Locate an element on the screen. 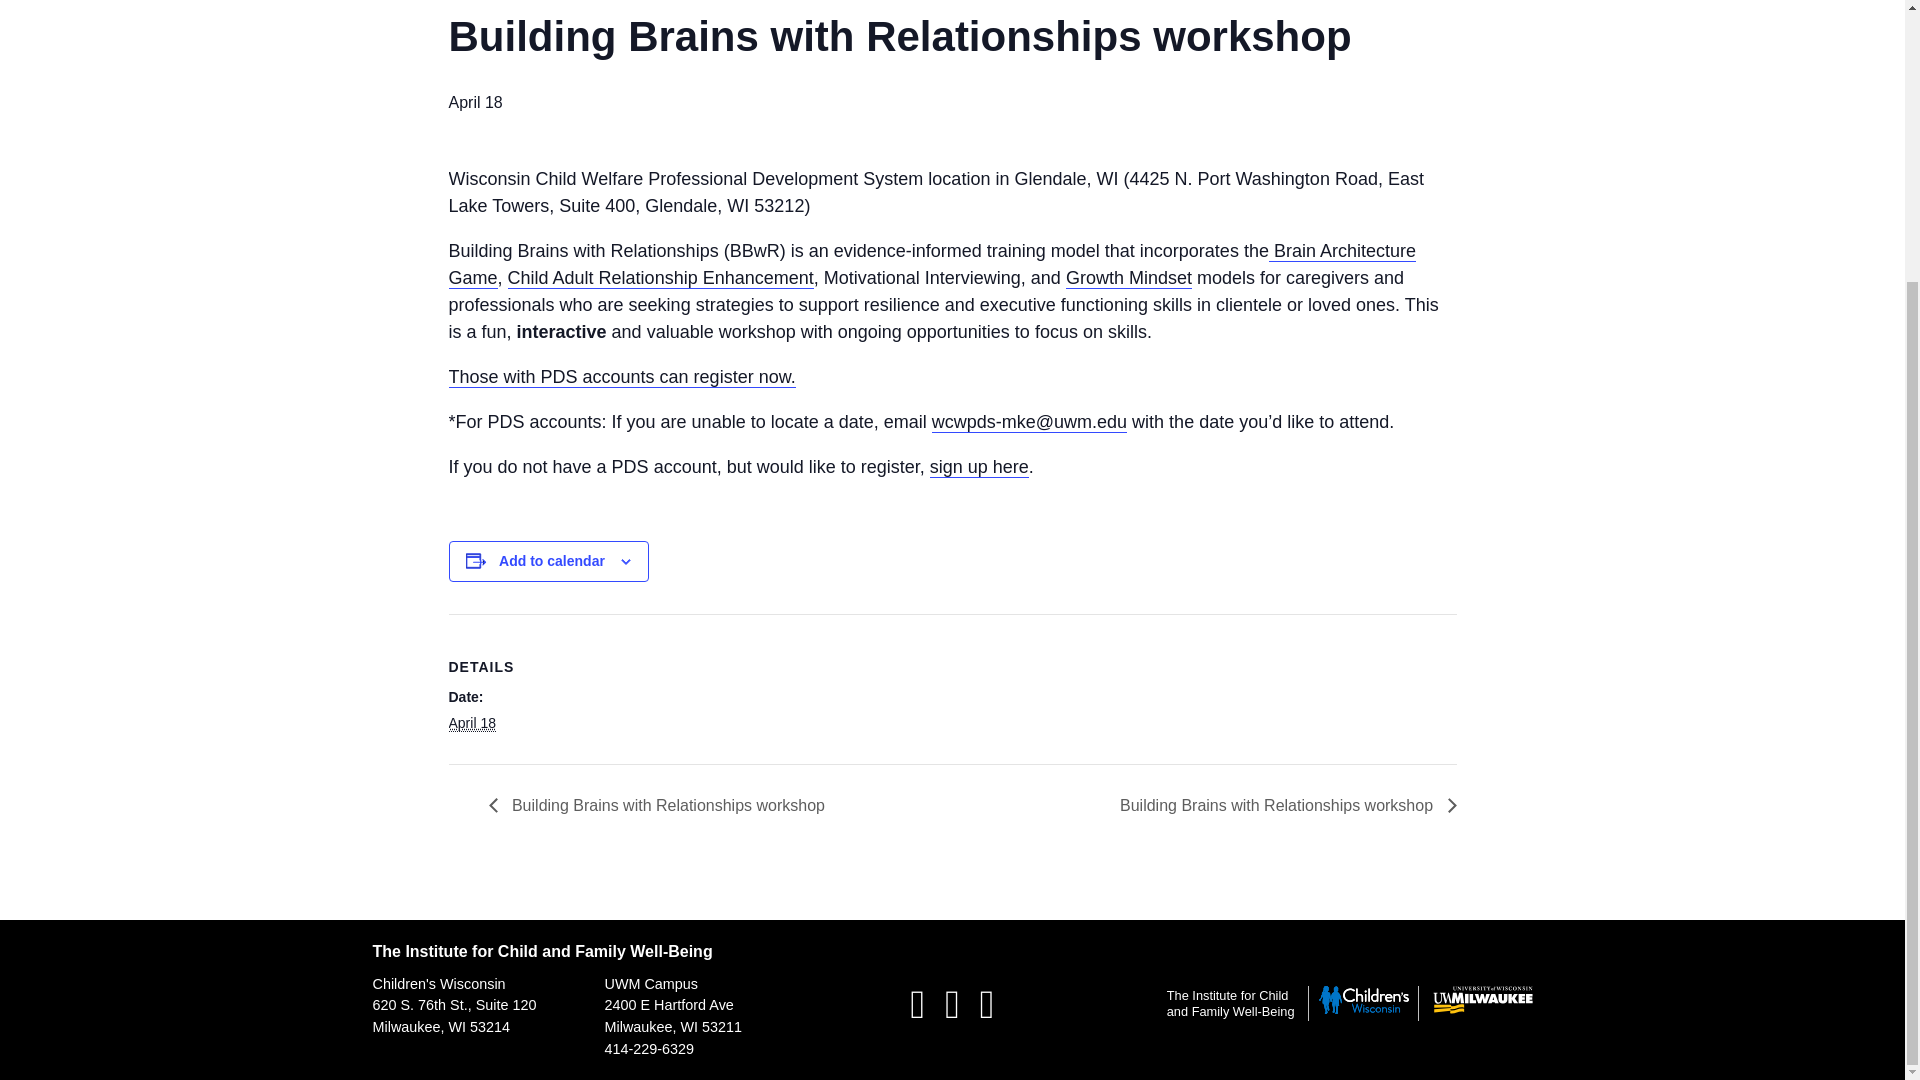 This screenshot has width=1920, height=1080. University of Wisconsin-Milwaukee is located at coordinates (1482, 1010).